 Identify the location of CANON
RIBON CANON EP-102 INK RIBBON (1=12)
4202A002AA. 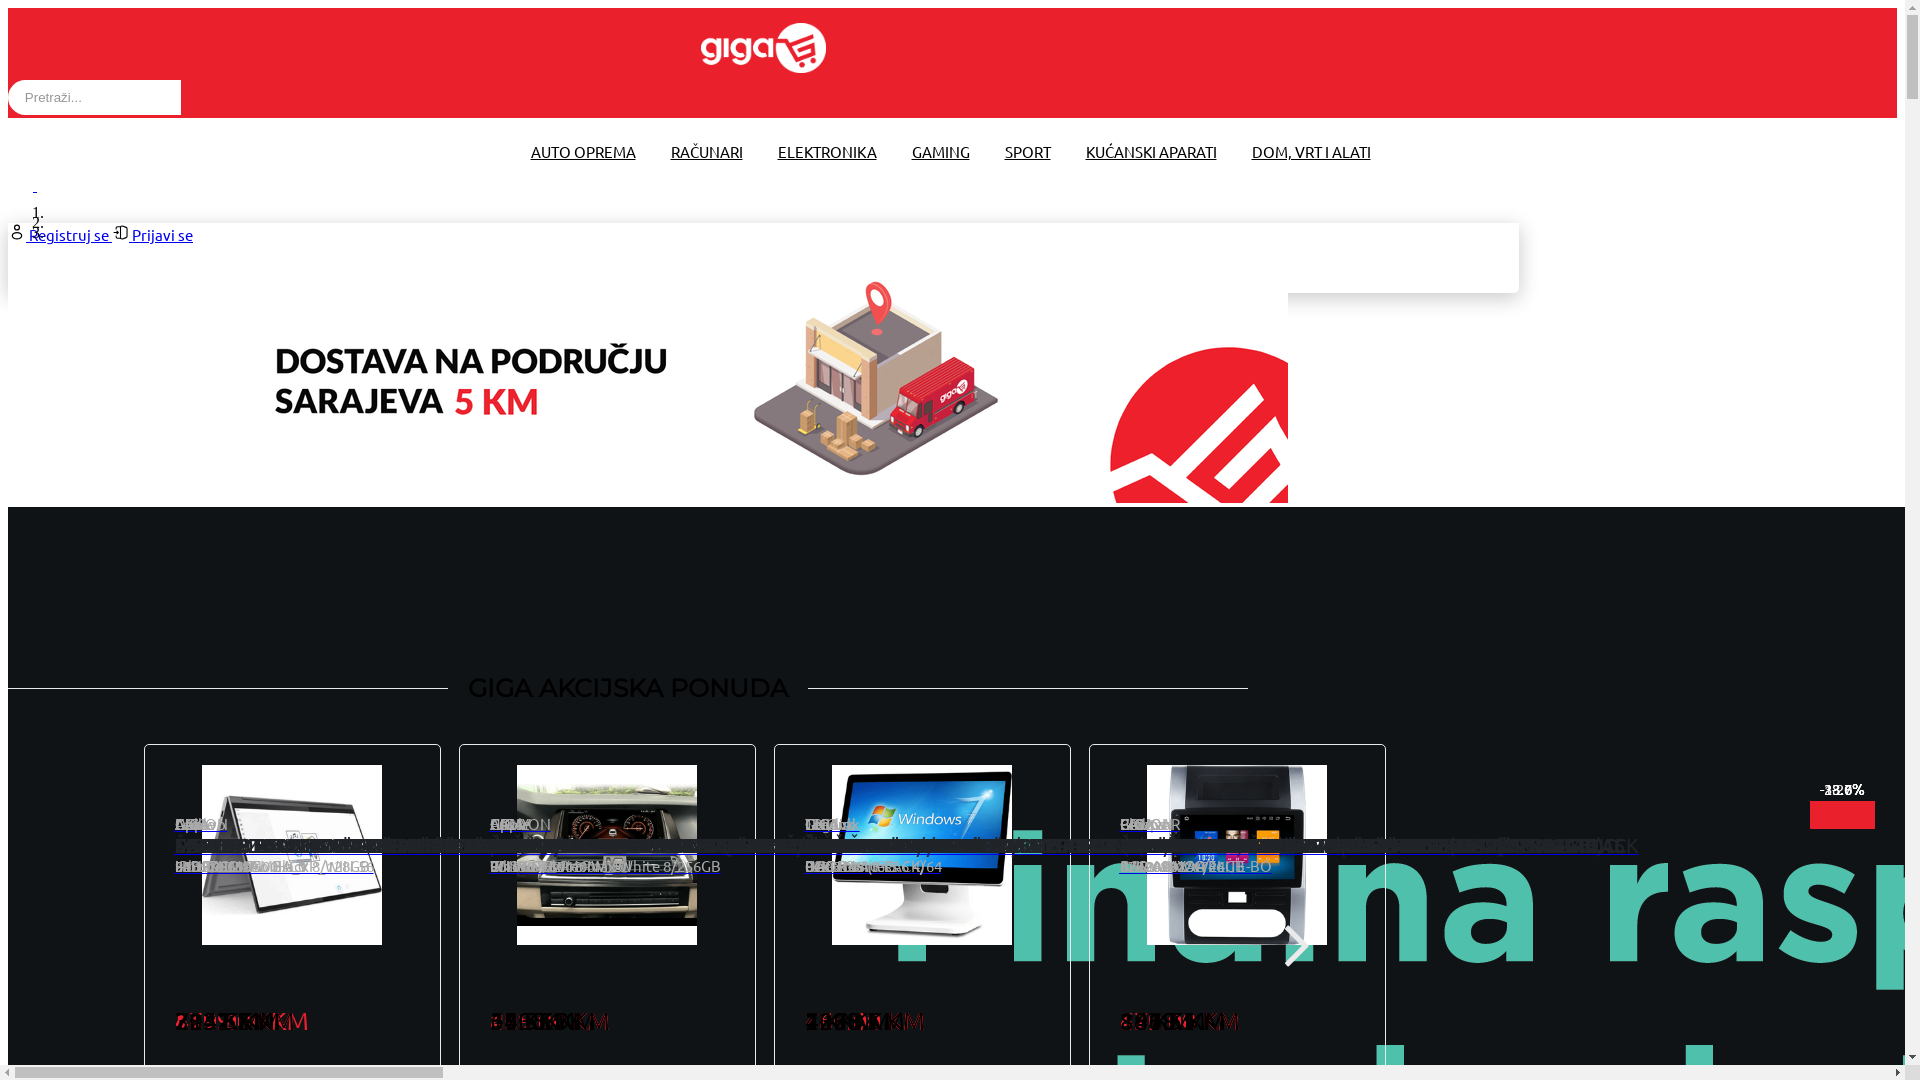
(1312, 846).